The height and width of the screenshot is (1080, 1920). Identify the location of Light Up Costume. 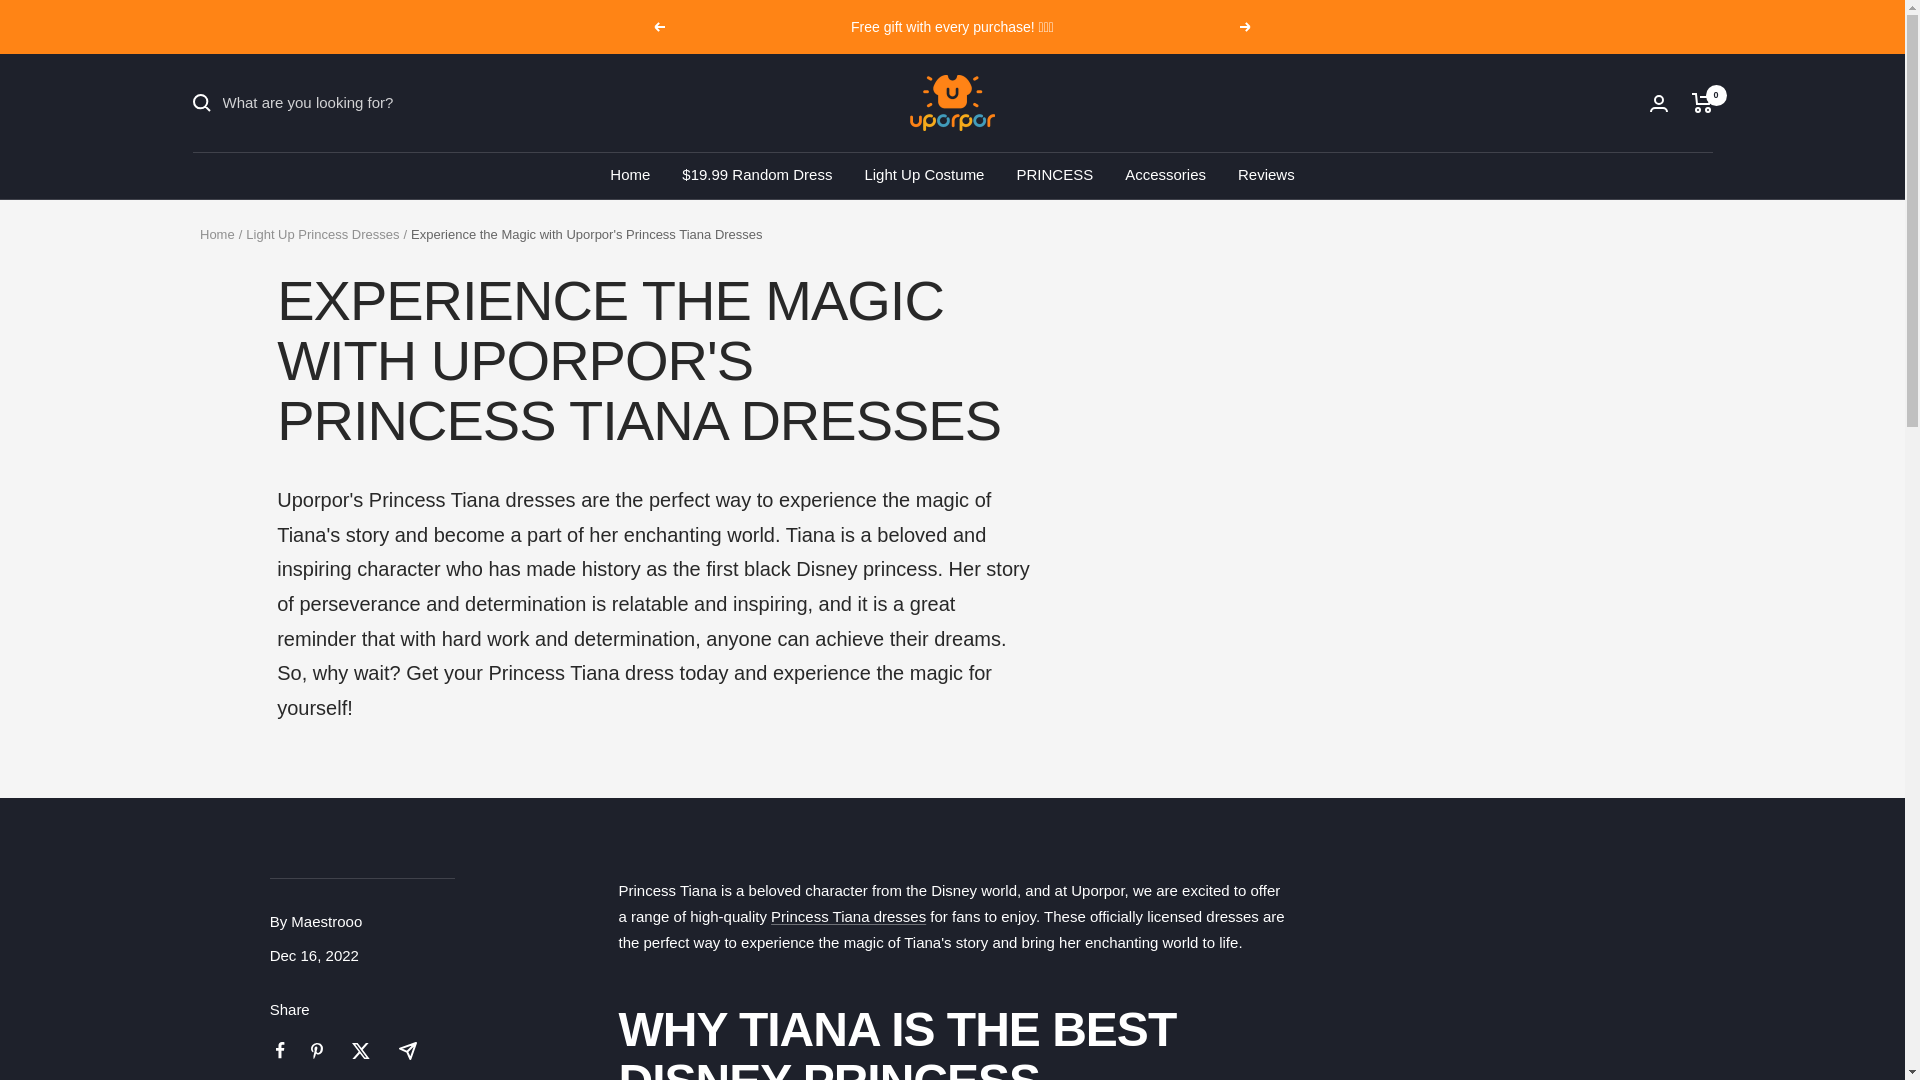
(924, 174).